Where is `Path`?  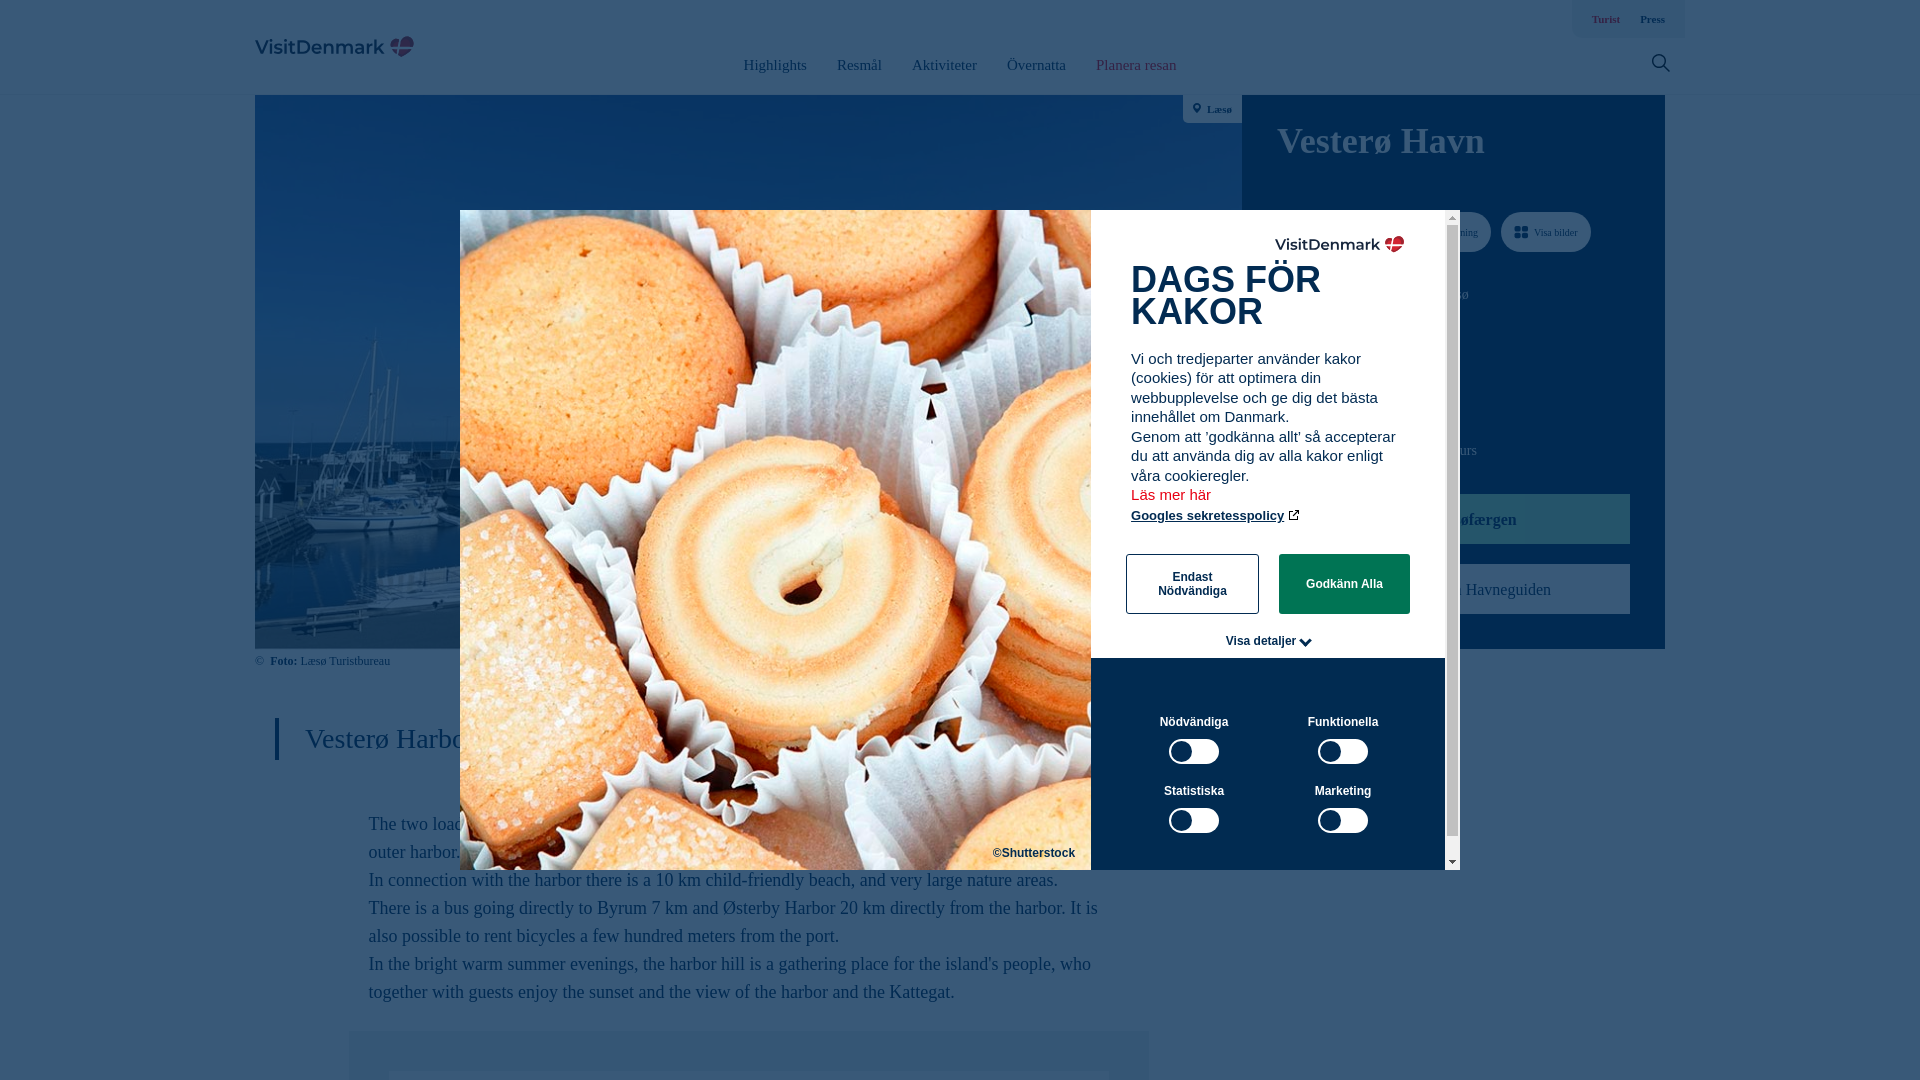 Path is located at coordinates (1283, 408).